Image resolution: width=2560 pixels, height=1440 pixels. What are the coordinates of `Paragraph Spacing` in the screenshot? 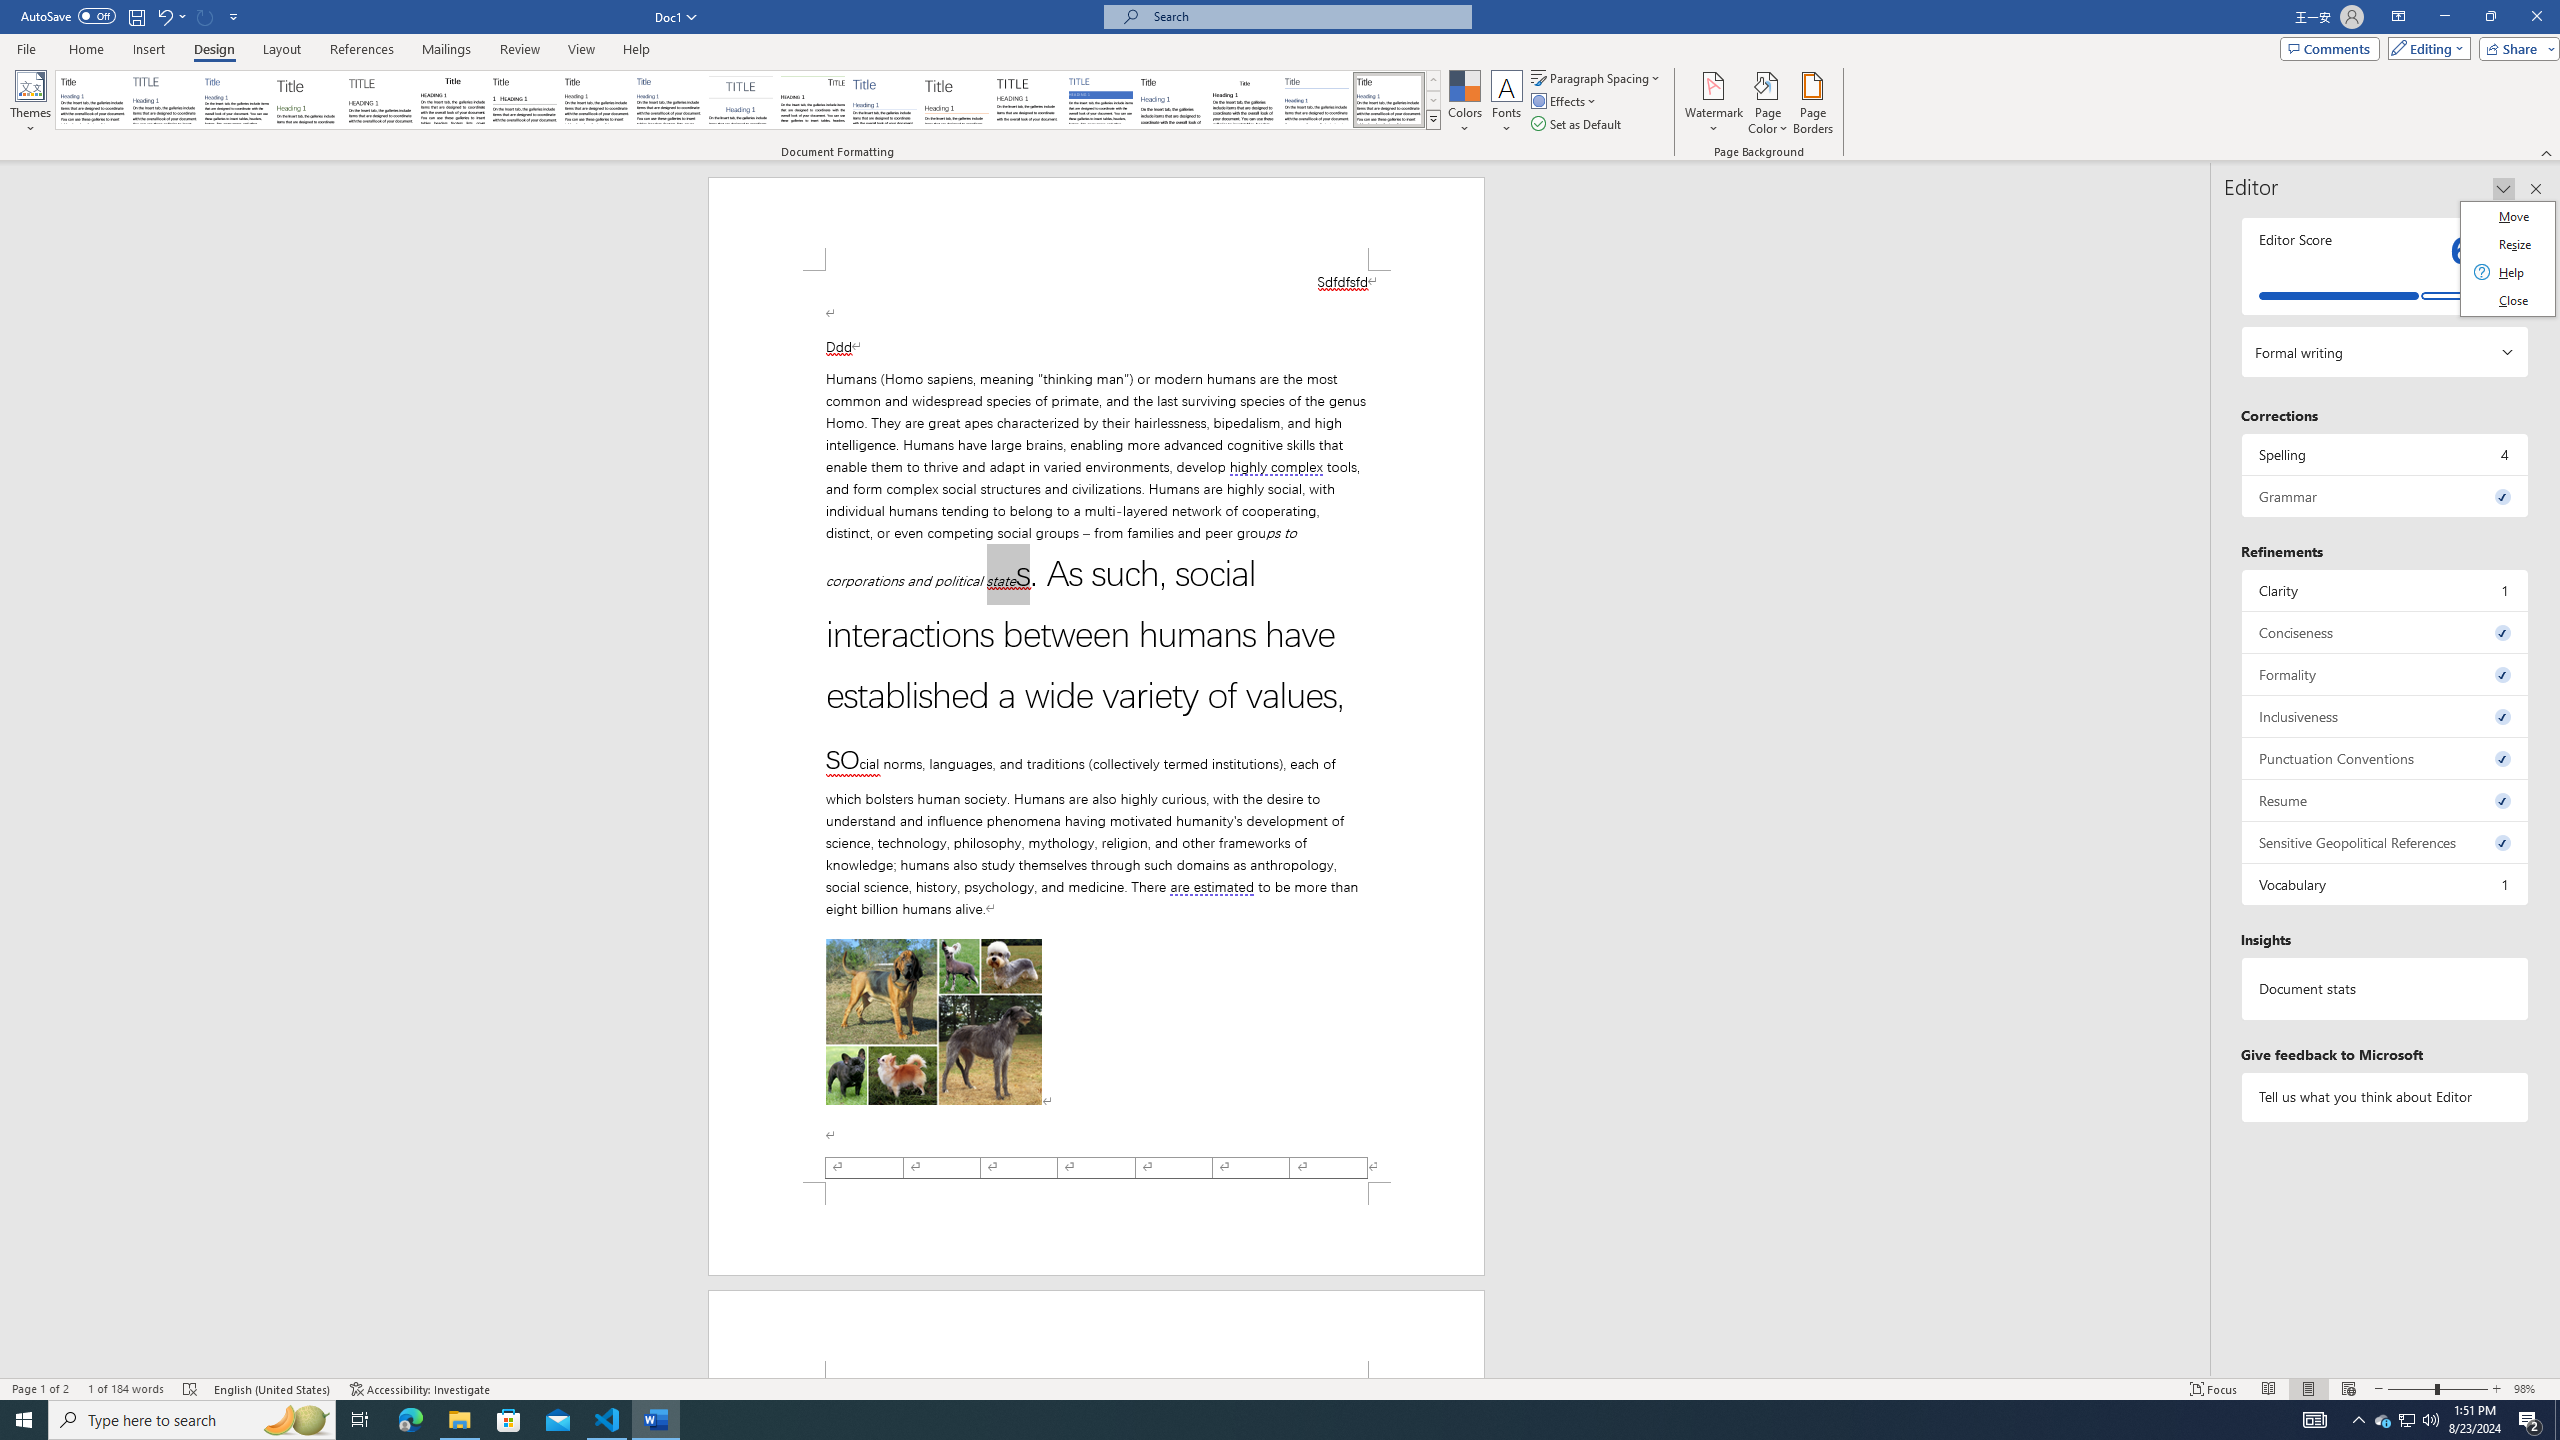 It's located at (1597, 78).